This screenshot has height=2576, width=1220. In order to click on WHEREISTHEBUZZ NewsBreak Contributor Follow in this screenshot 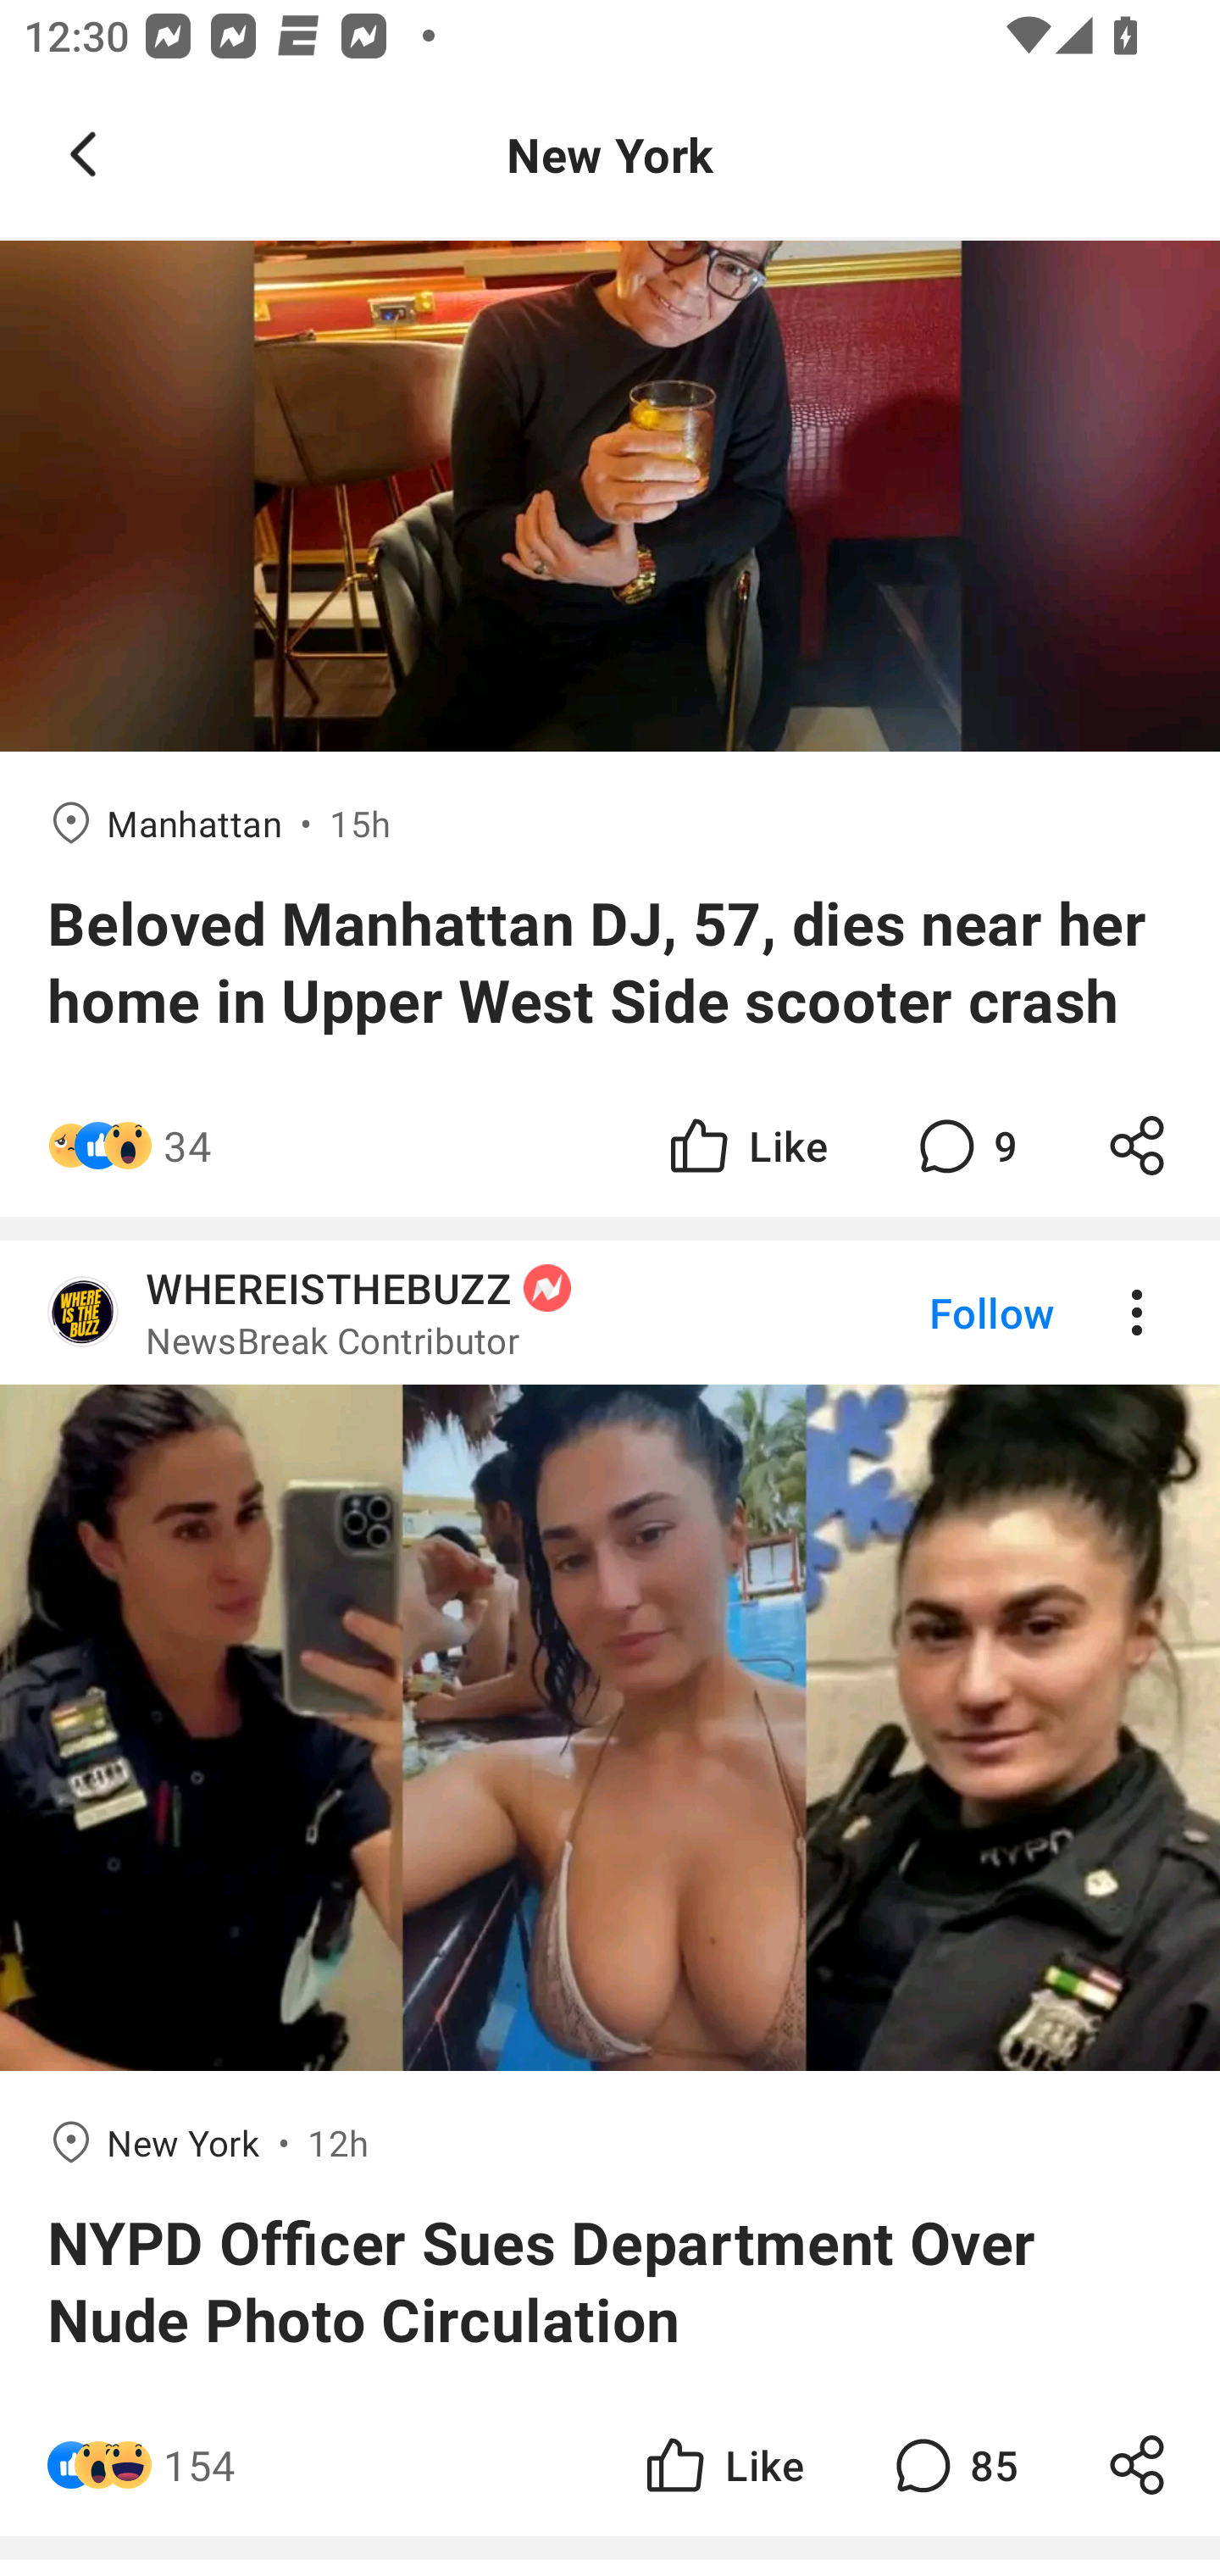, I will do `click(610, 1313)`.